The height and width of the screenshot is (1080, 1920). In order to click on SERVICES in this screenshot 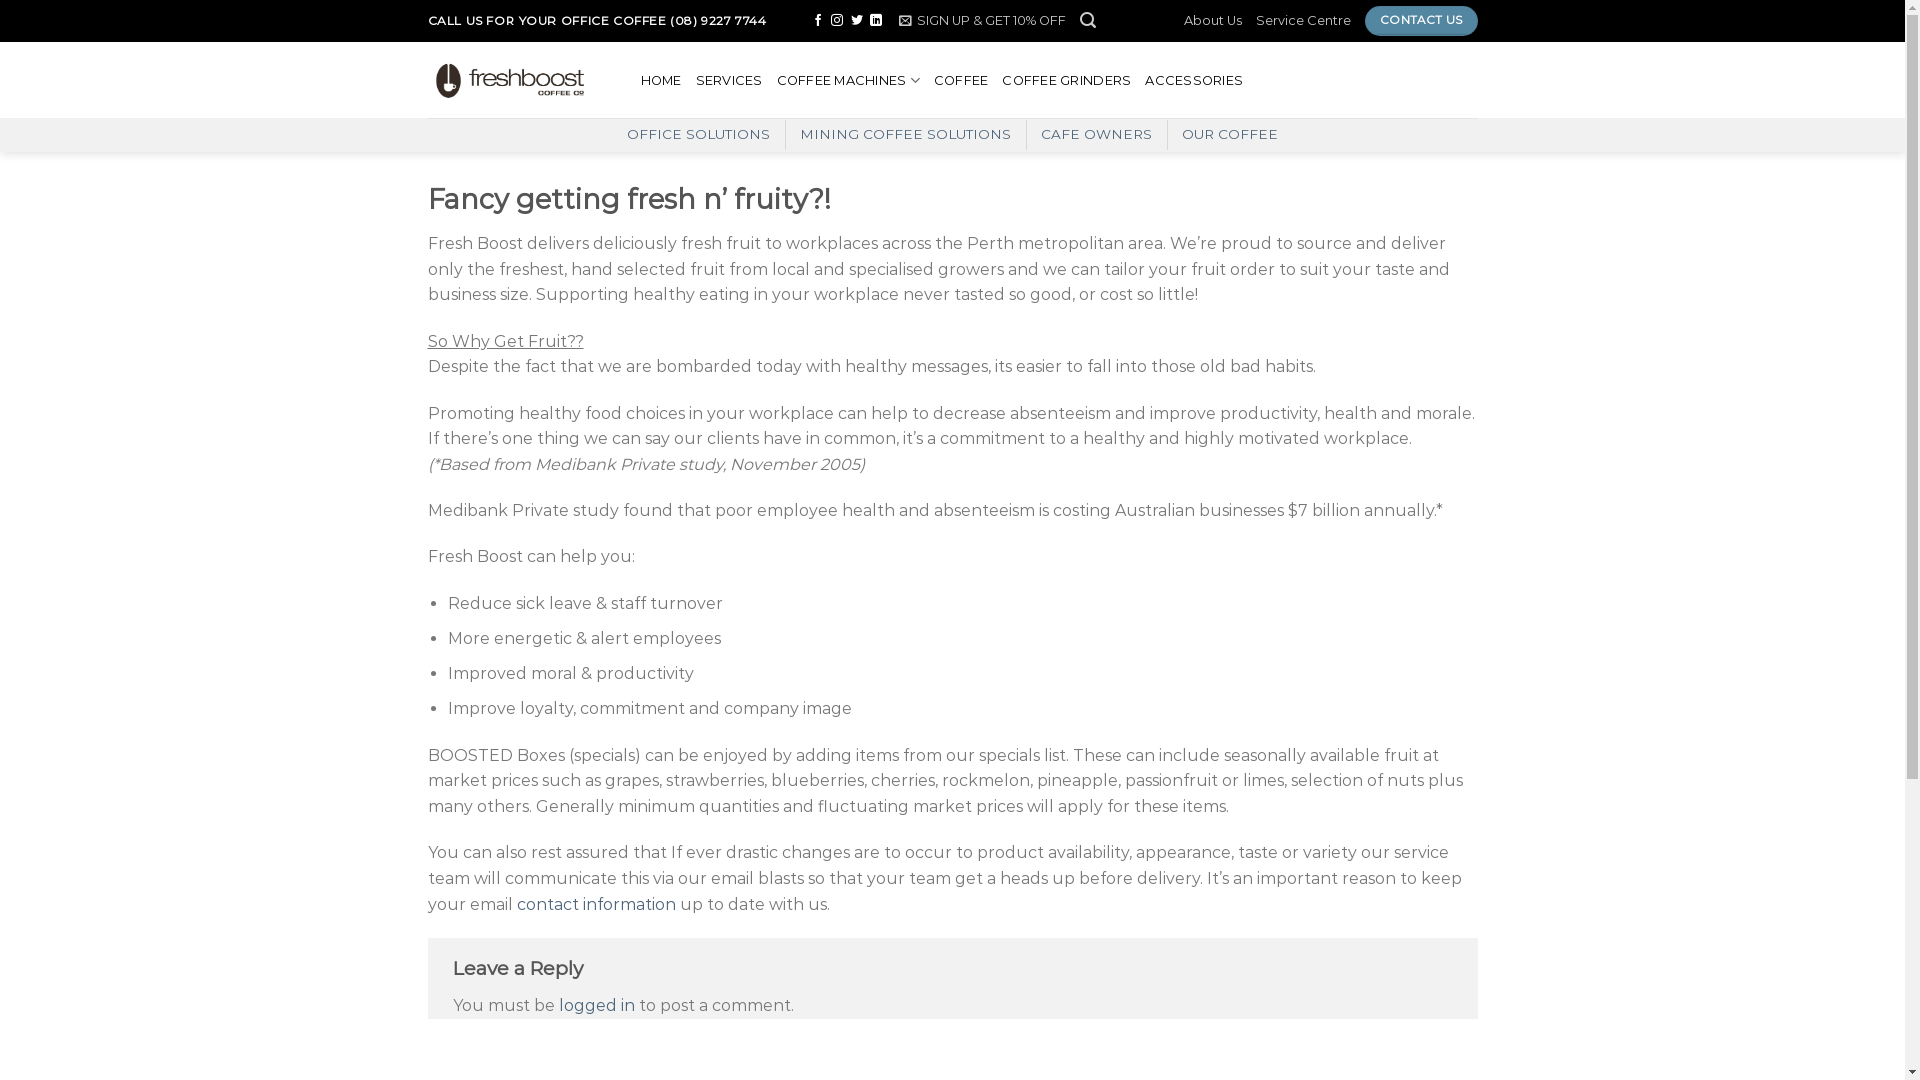, I will do `click(730, 80)`.